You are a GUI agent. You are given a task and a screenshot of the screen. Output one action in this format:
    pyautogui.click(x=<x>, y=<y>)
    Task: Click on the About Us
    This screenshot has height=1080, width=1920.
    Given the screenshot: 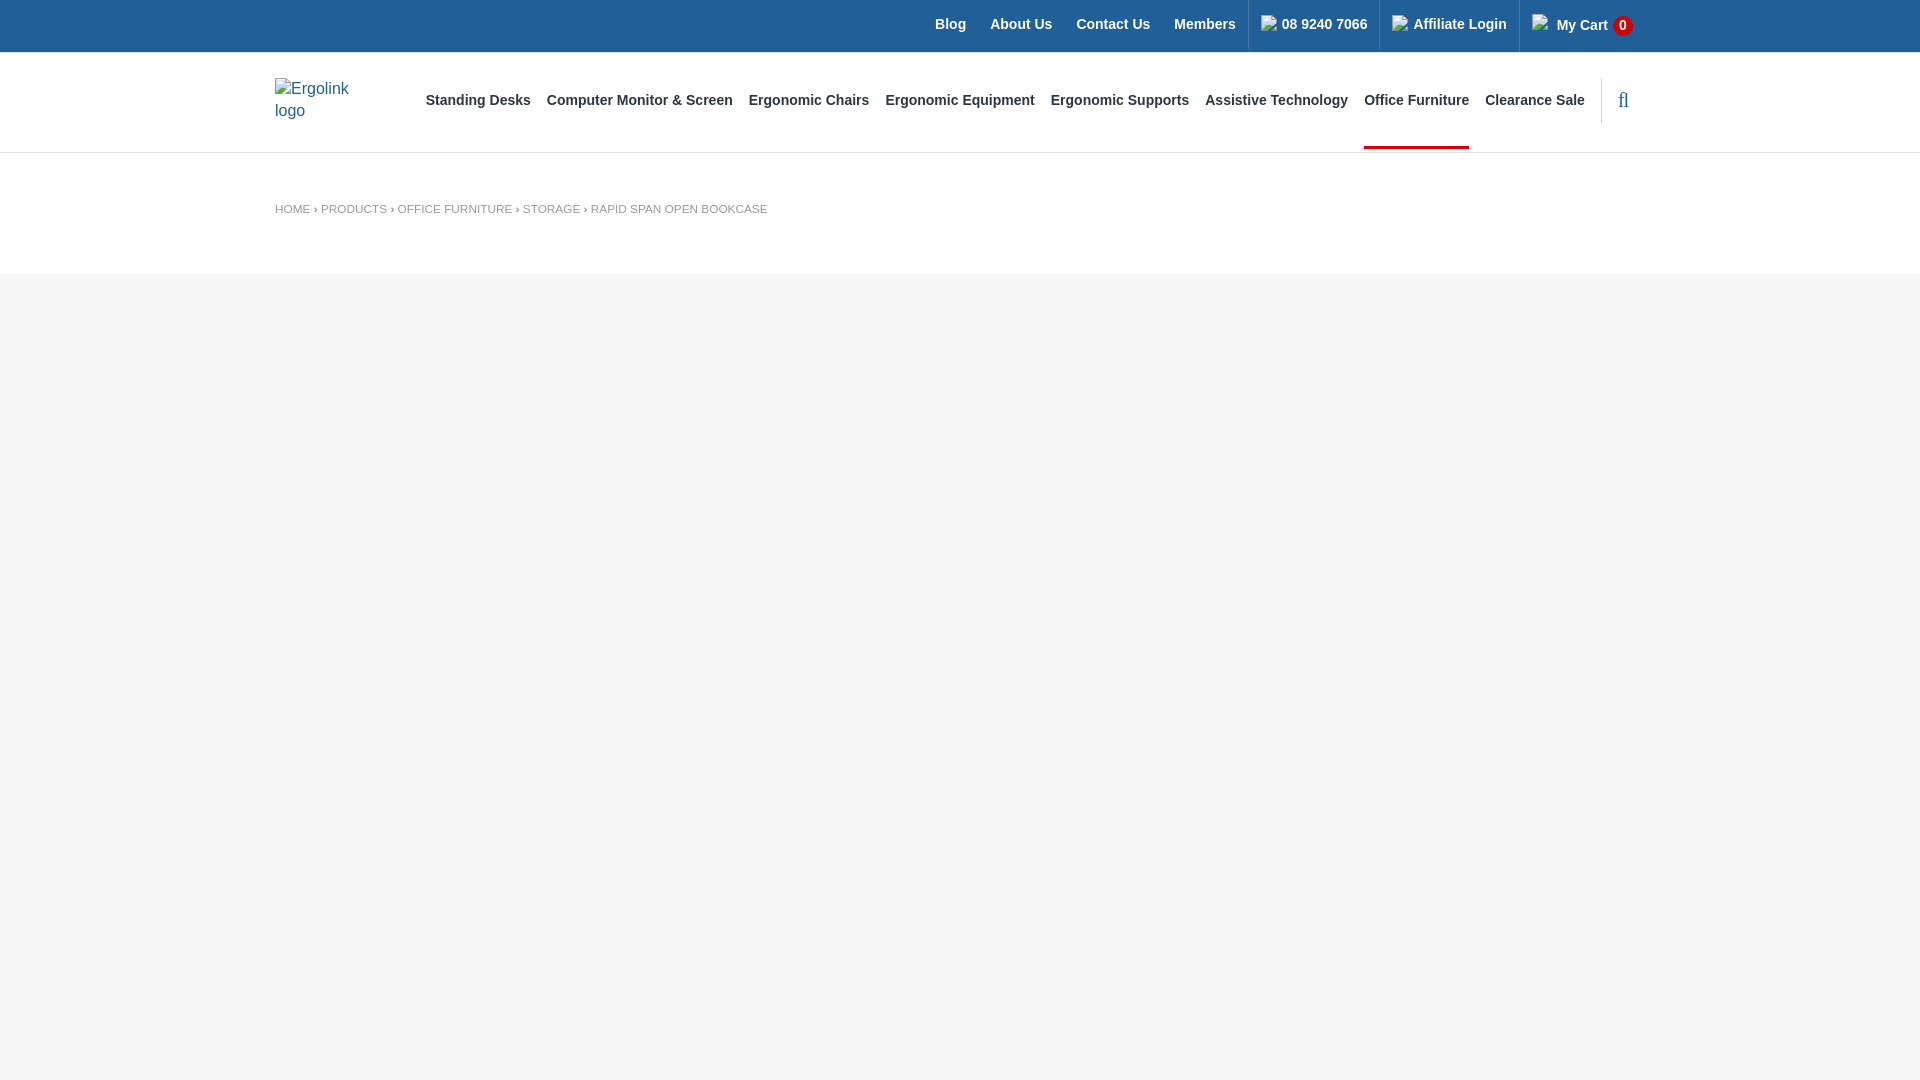 What is the action you would take?
    pyautogui.click(x=1112, y=24)
    